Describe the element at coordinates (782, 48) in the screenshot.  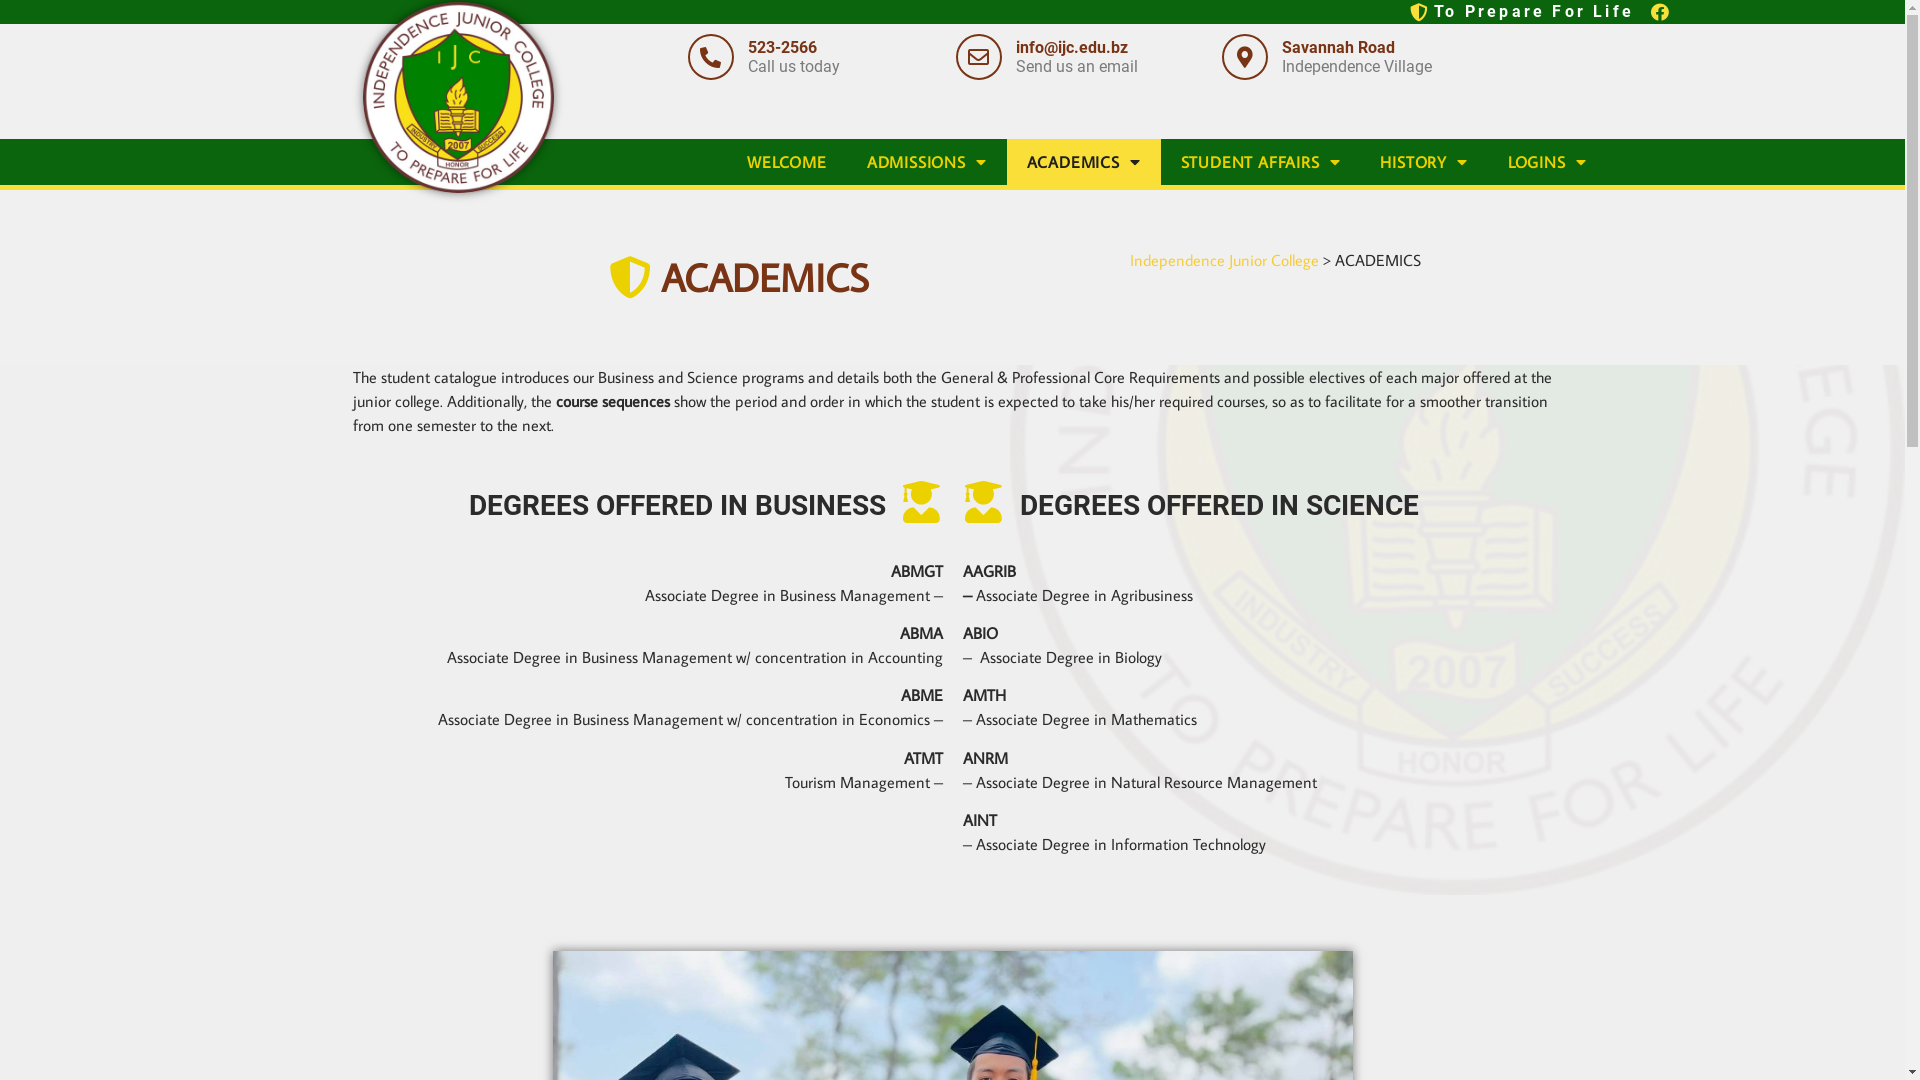
I see `523-2566` at that location.